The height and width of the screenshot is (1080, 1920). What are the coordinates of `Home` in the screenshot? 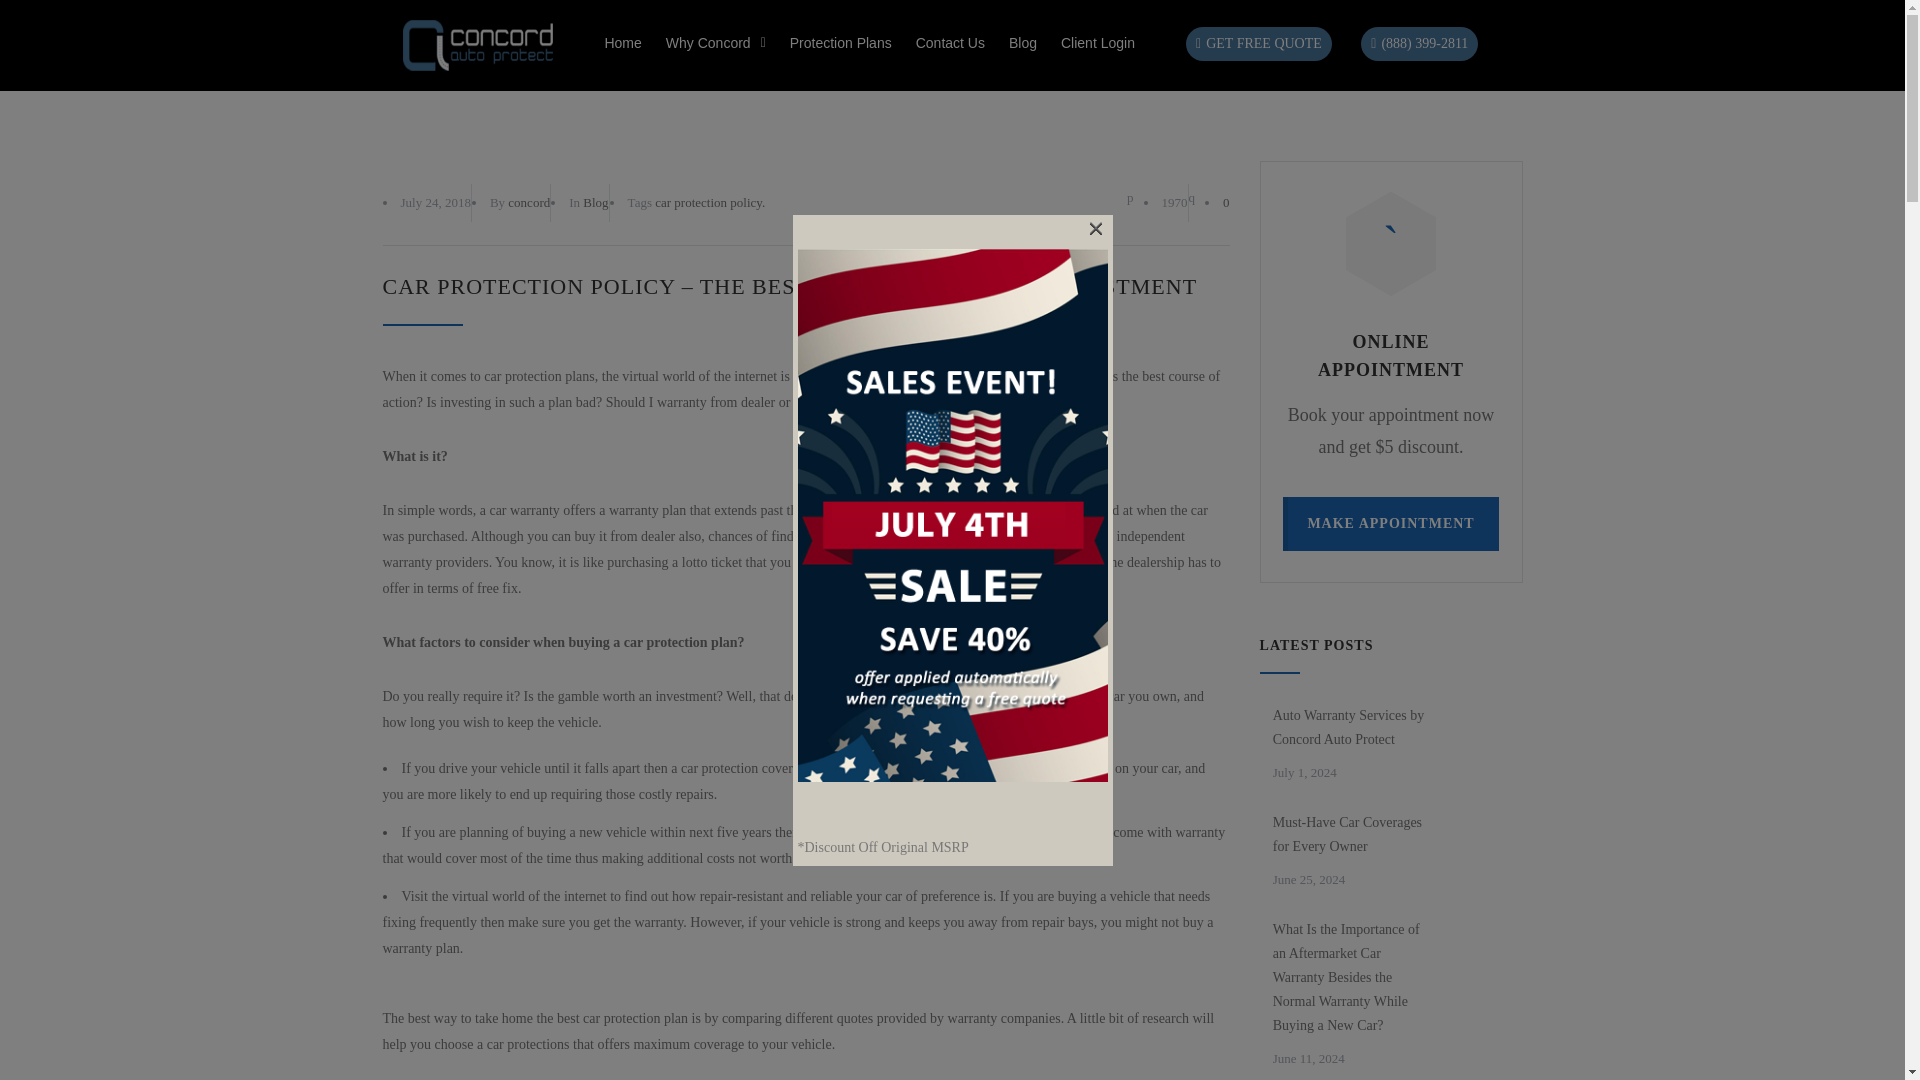 It's located at (622, 42).